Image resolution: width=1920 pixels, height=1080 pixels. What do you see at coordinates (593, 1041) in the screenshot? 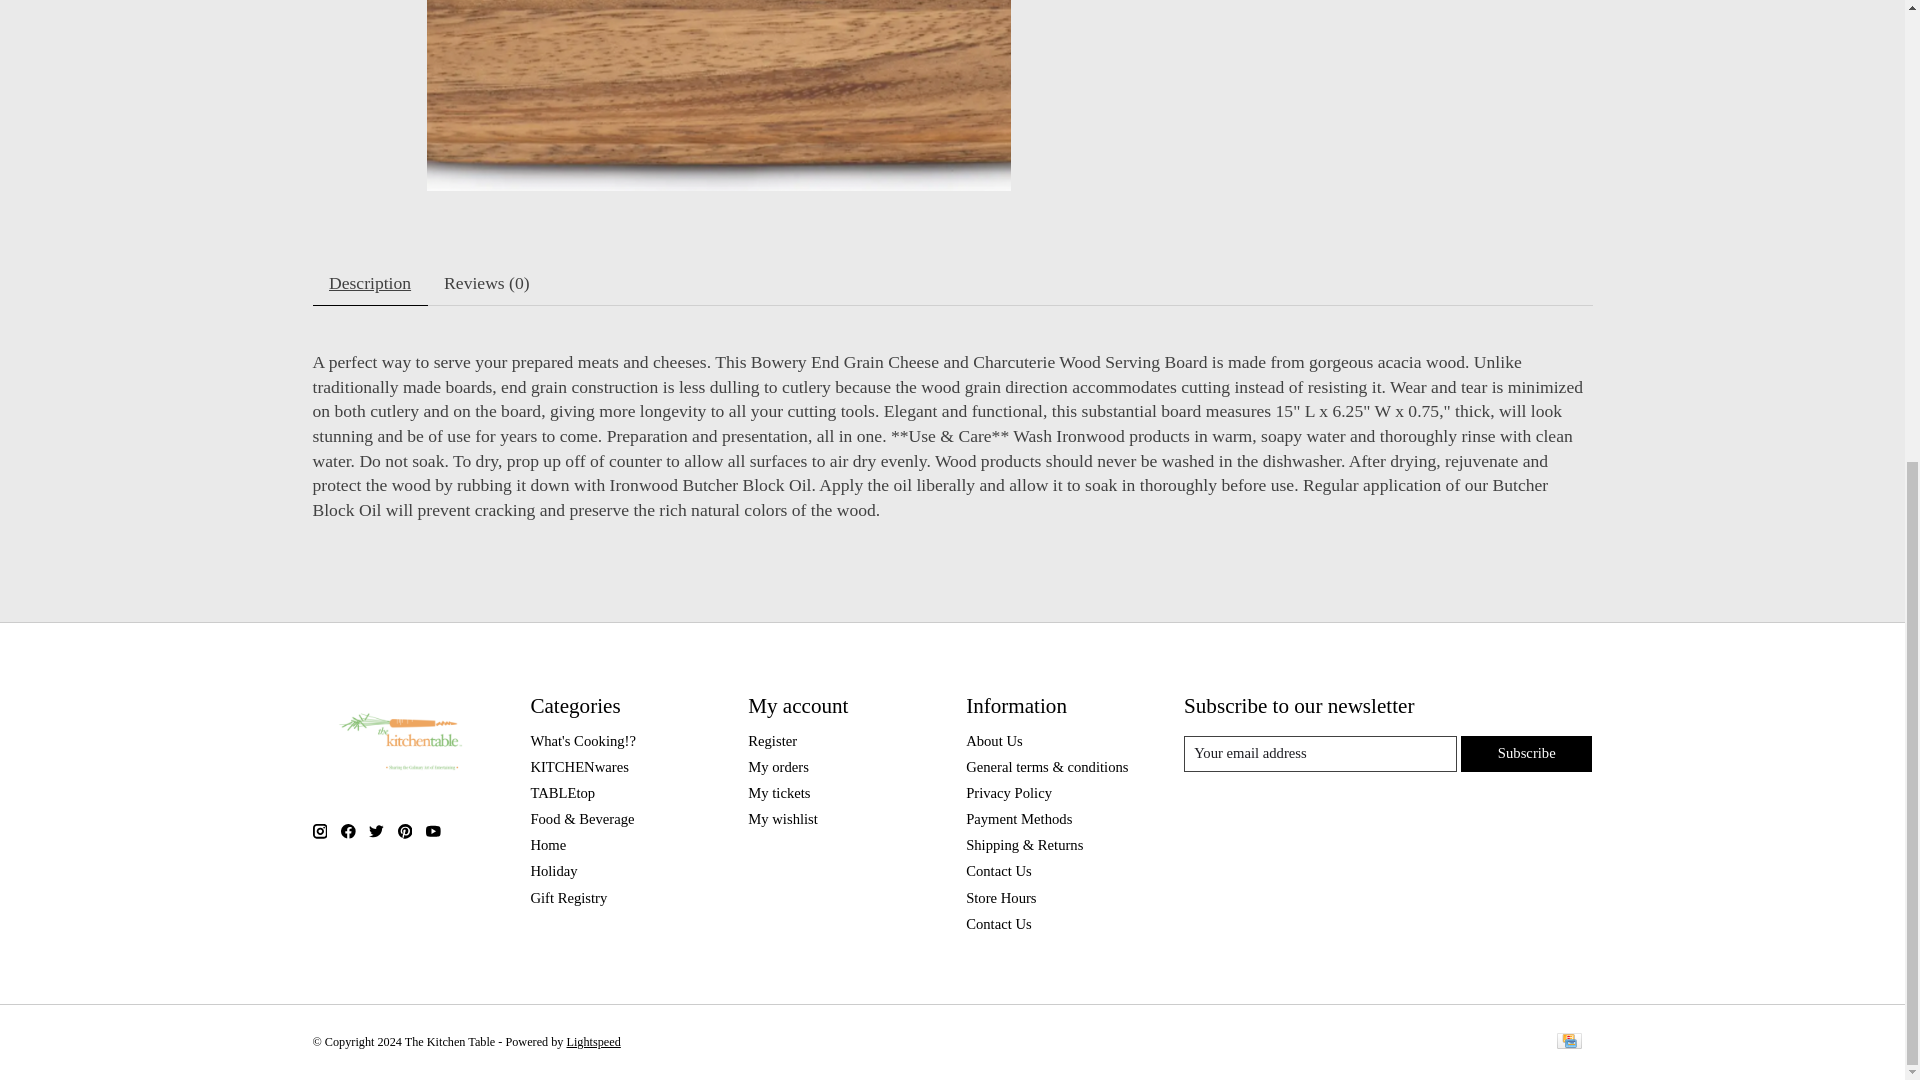
I see `Lightspeed` at bounding box center [593, 1041].